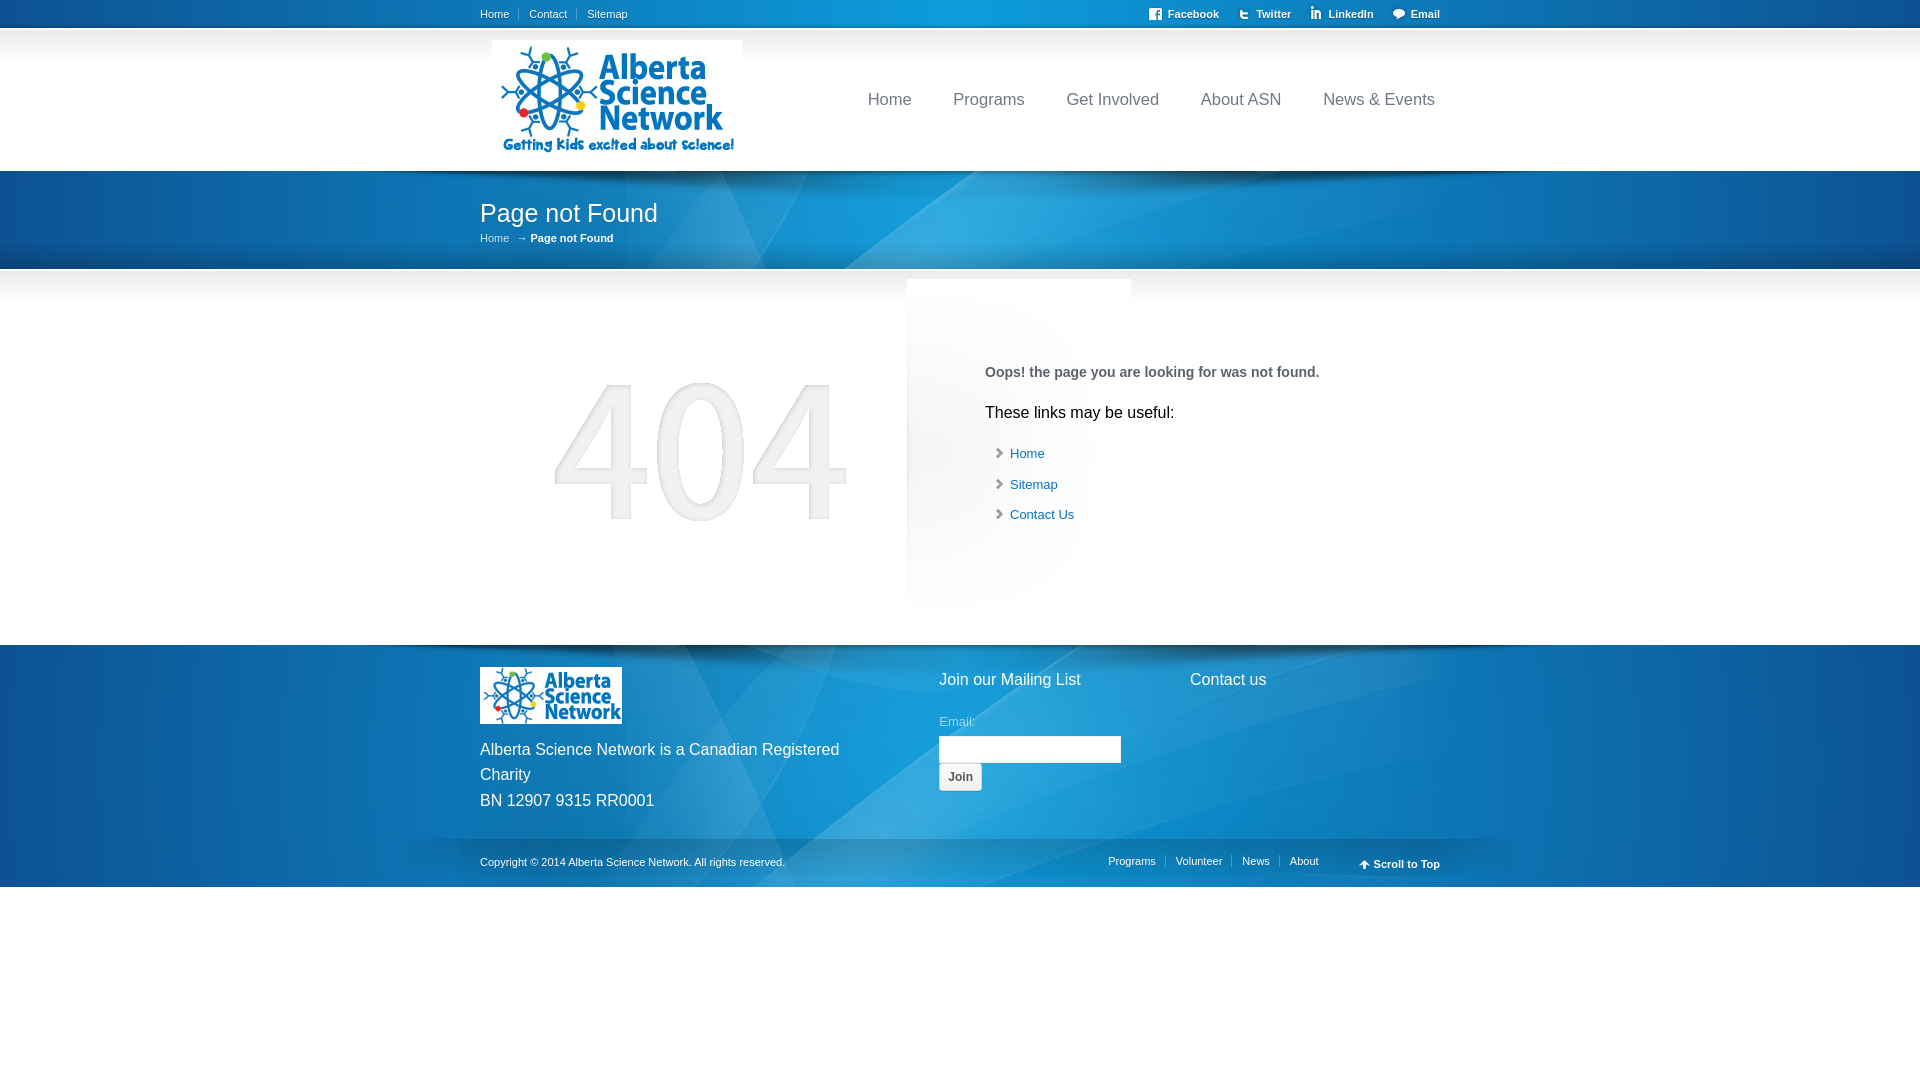 This screenshot has width=1920, height=1080. Describe the element at coordinates (494, 238) in the screenshot. I see `Home` at that location.